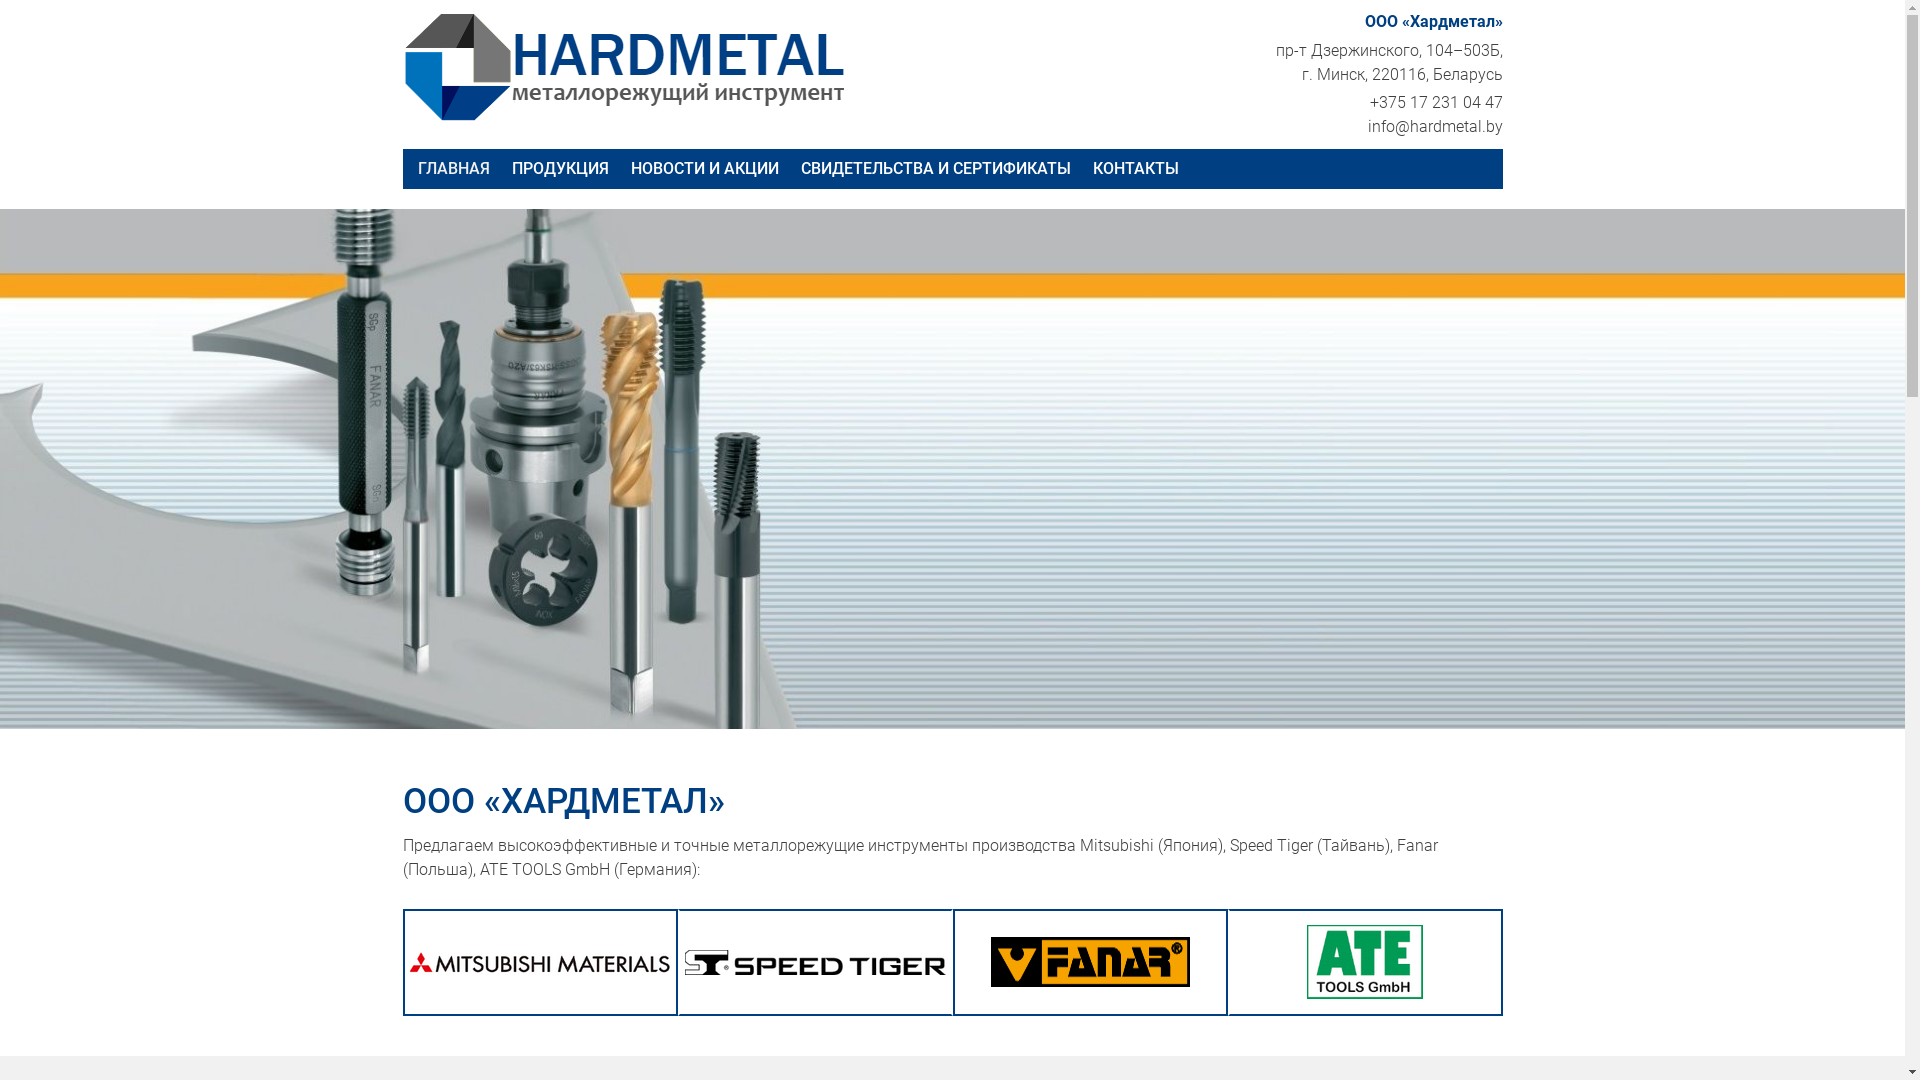 This screenshot has width=1920, height=1080. I want to click on ryyt, so click(1090, 962).